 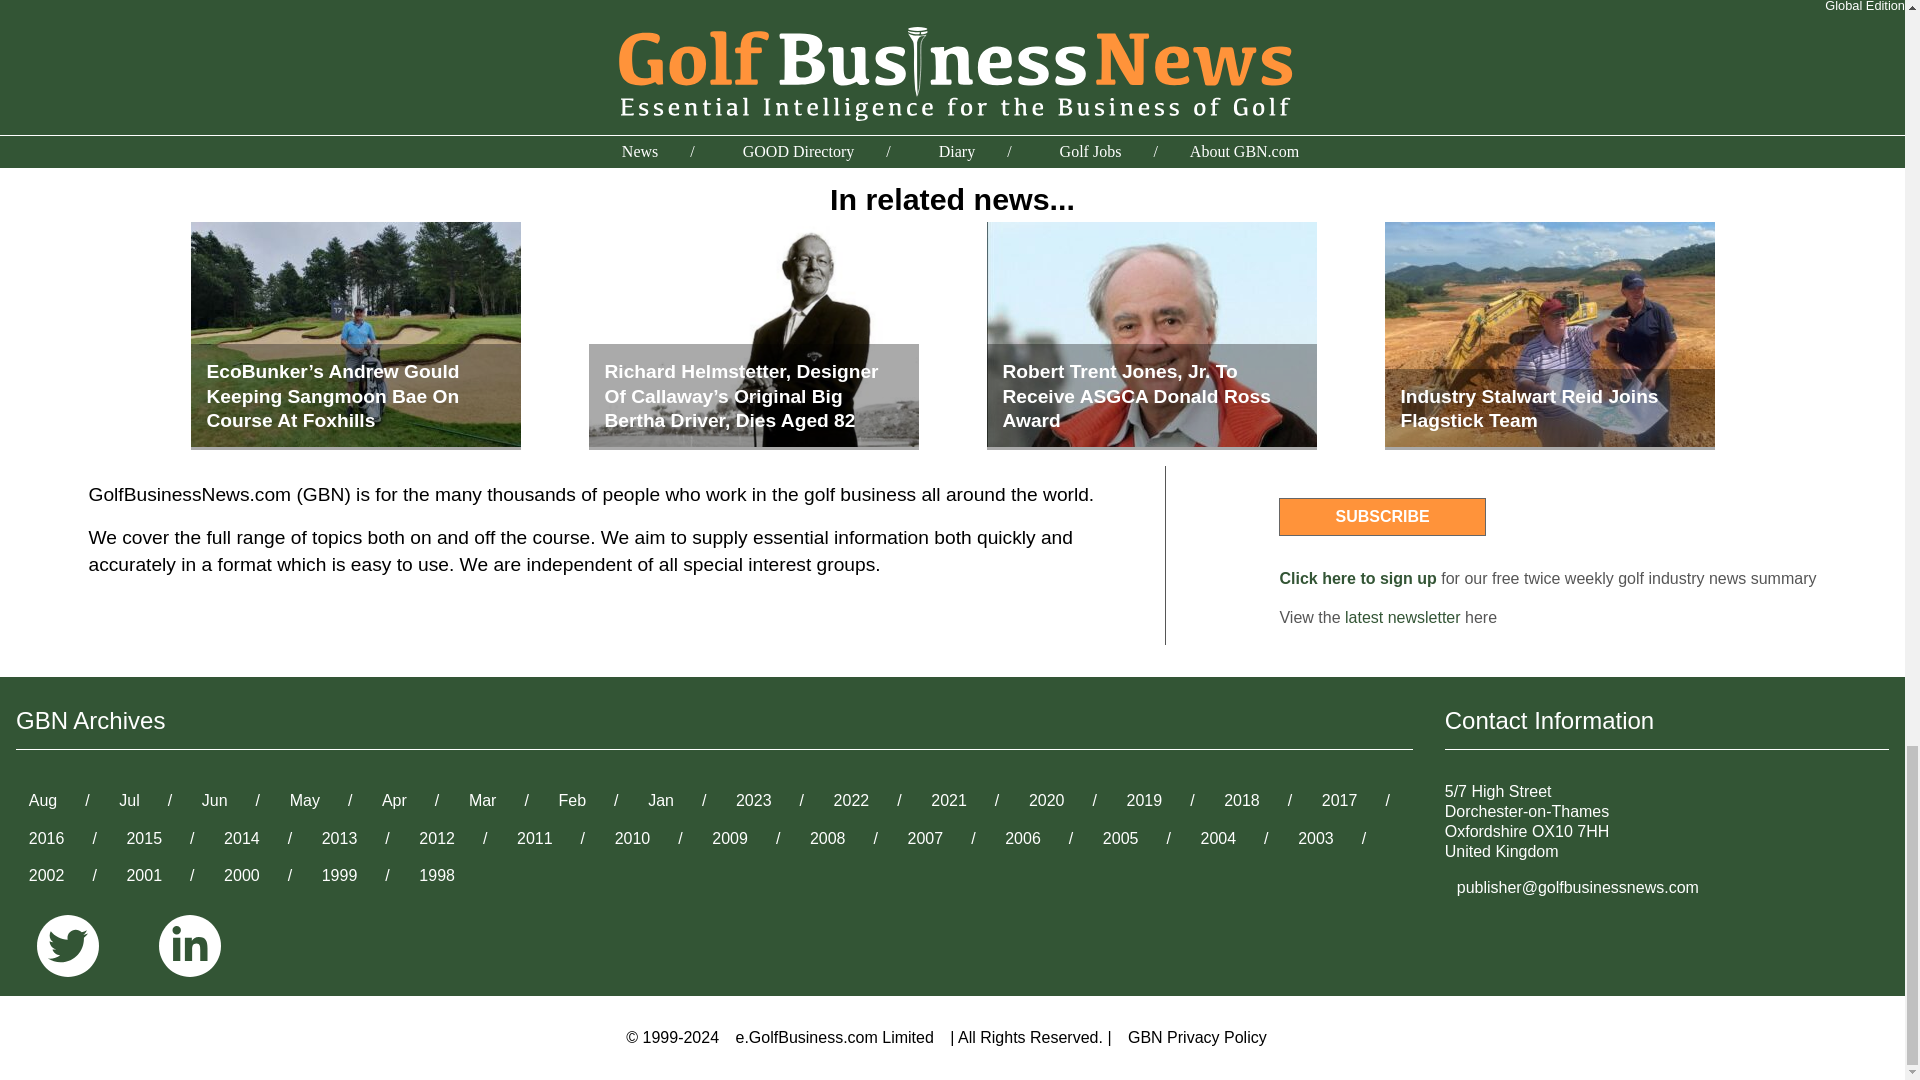 I want to click on Jack Rushworth, so click(x=539, y=118).